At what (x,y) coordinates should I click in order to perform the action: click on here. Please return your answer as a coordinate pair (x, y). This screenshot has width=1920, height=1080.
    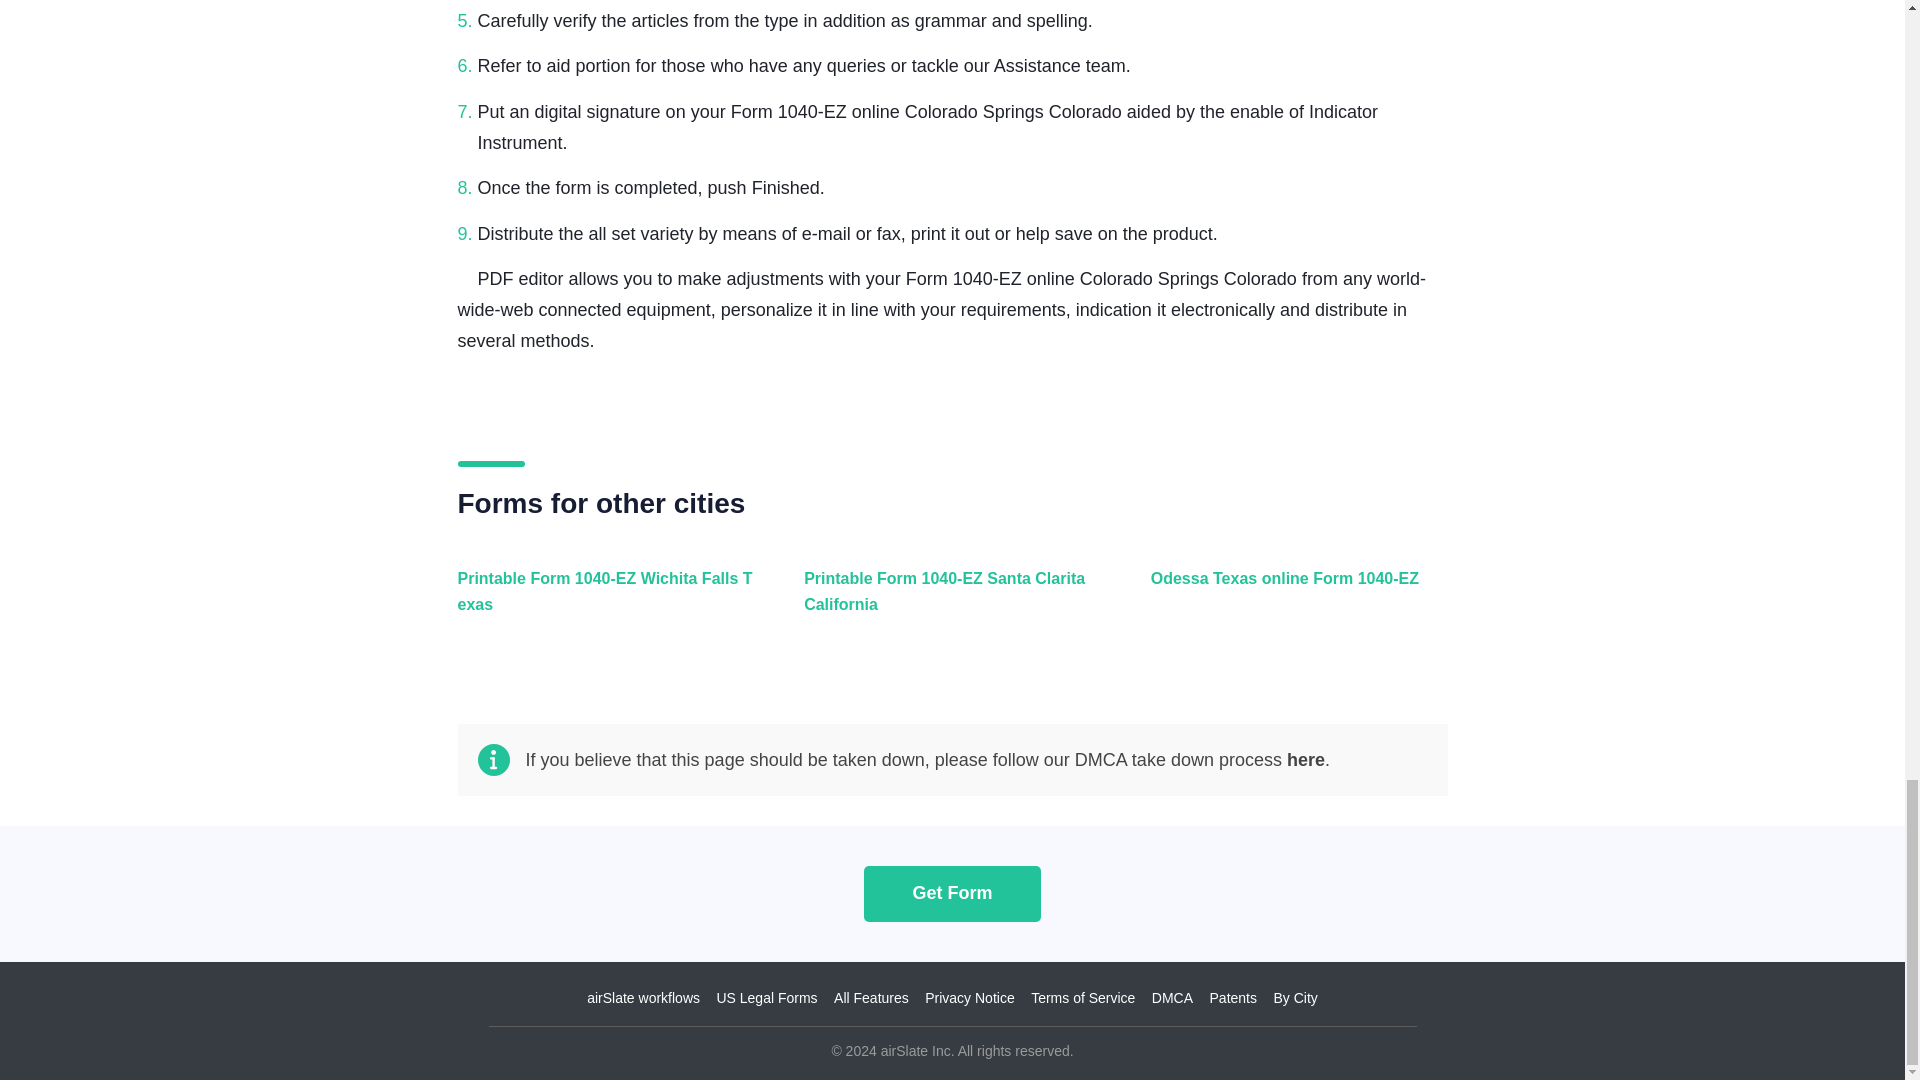
    Looking at the image, I should click on (1305, 760).